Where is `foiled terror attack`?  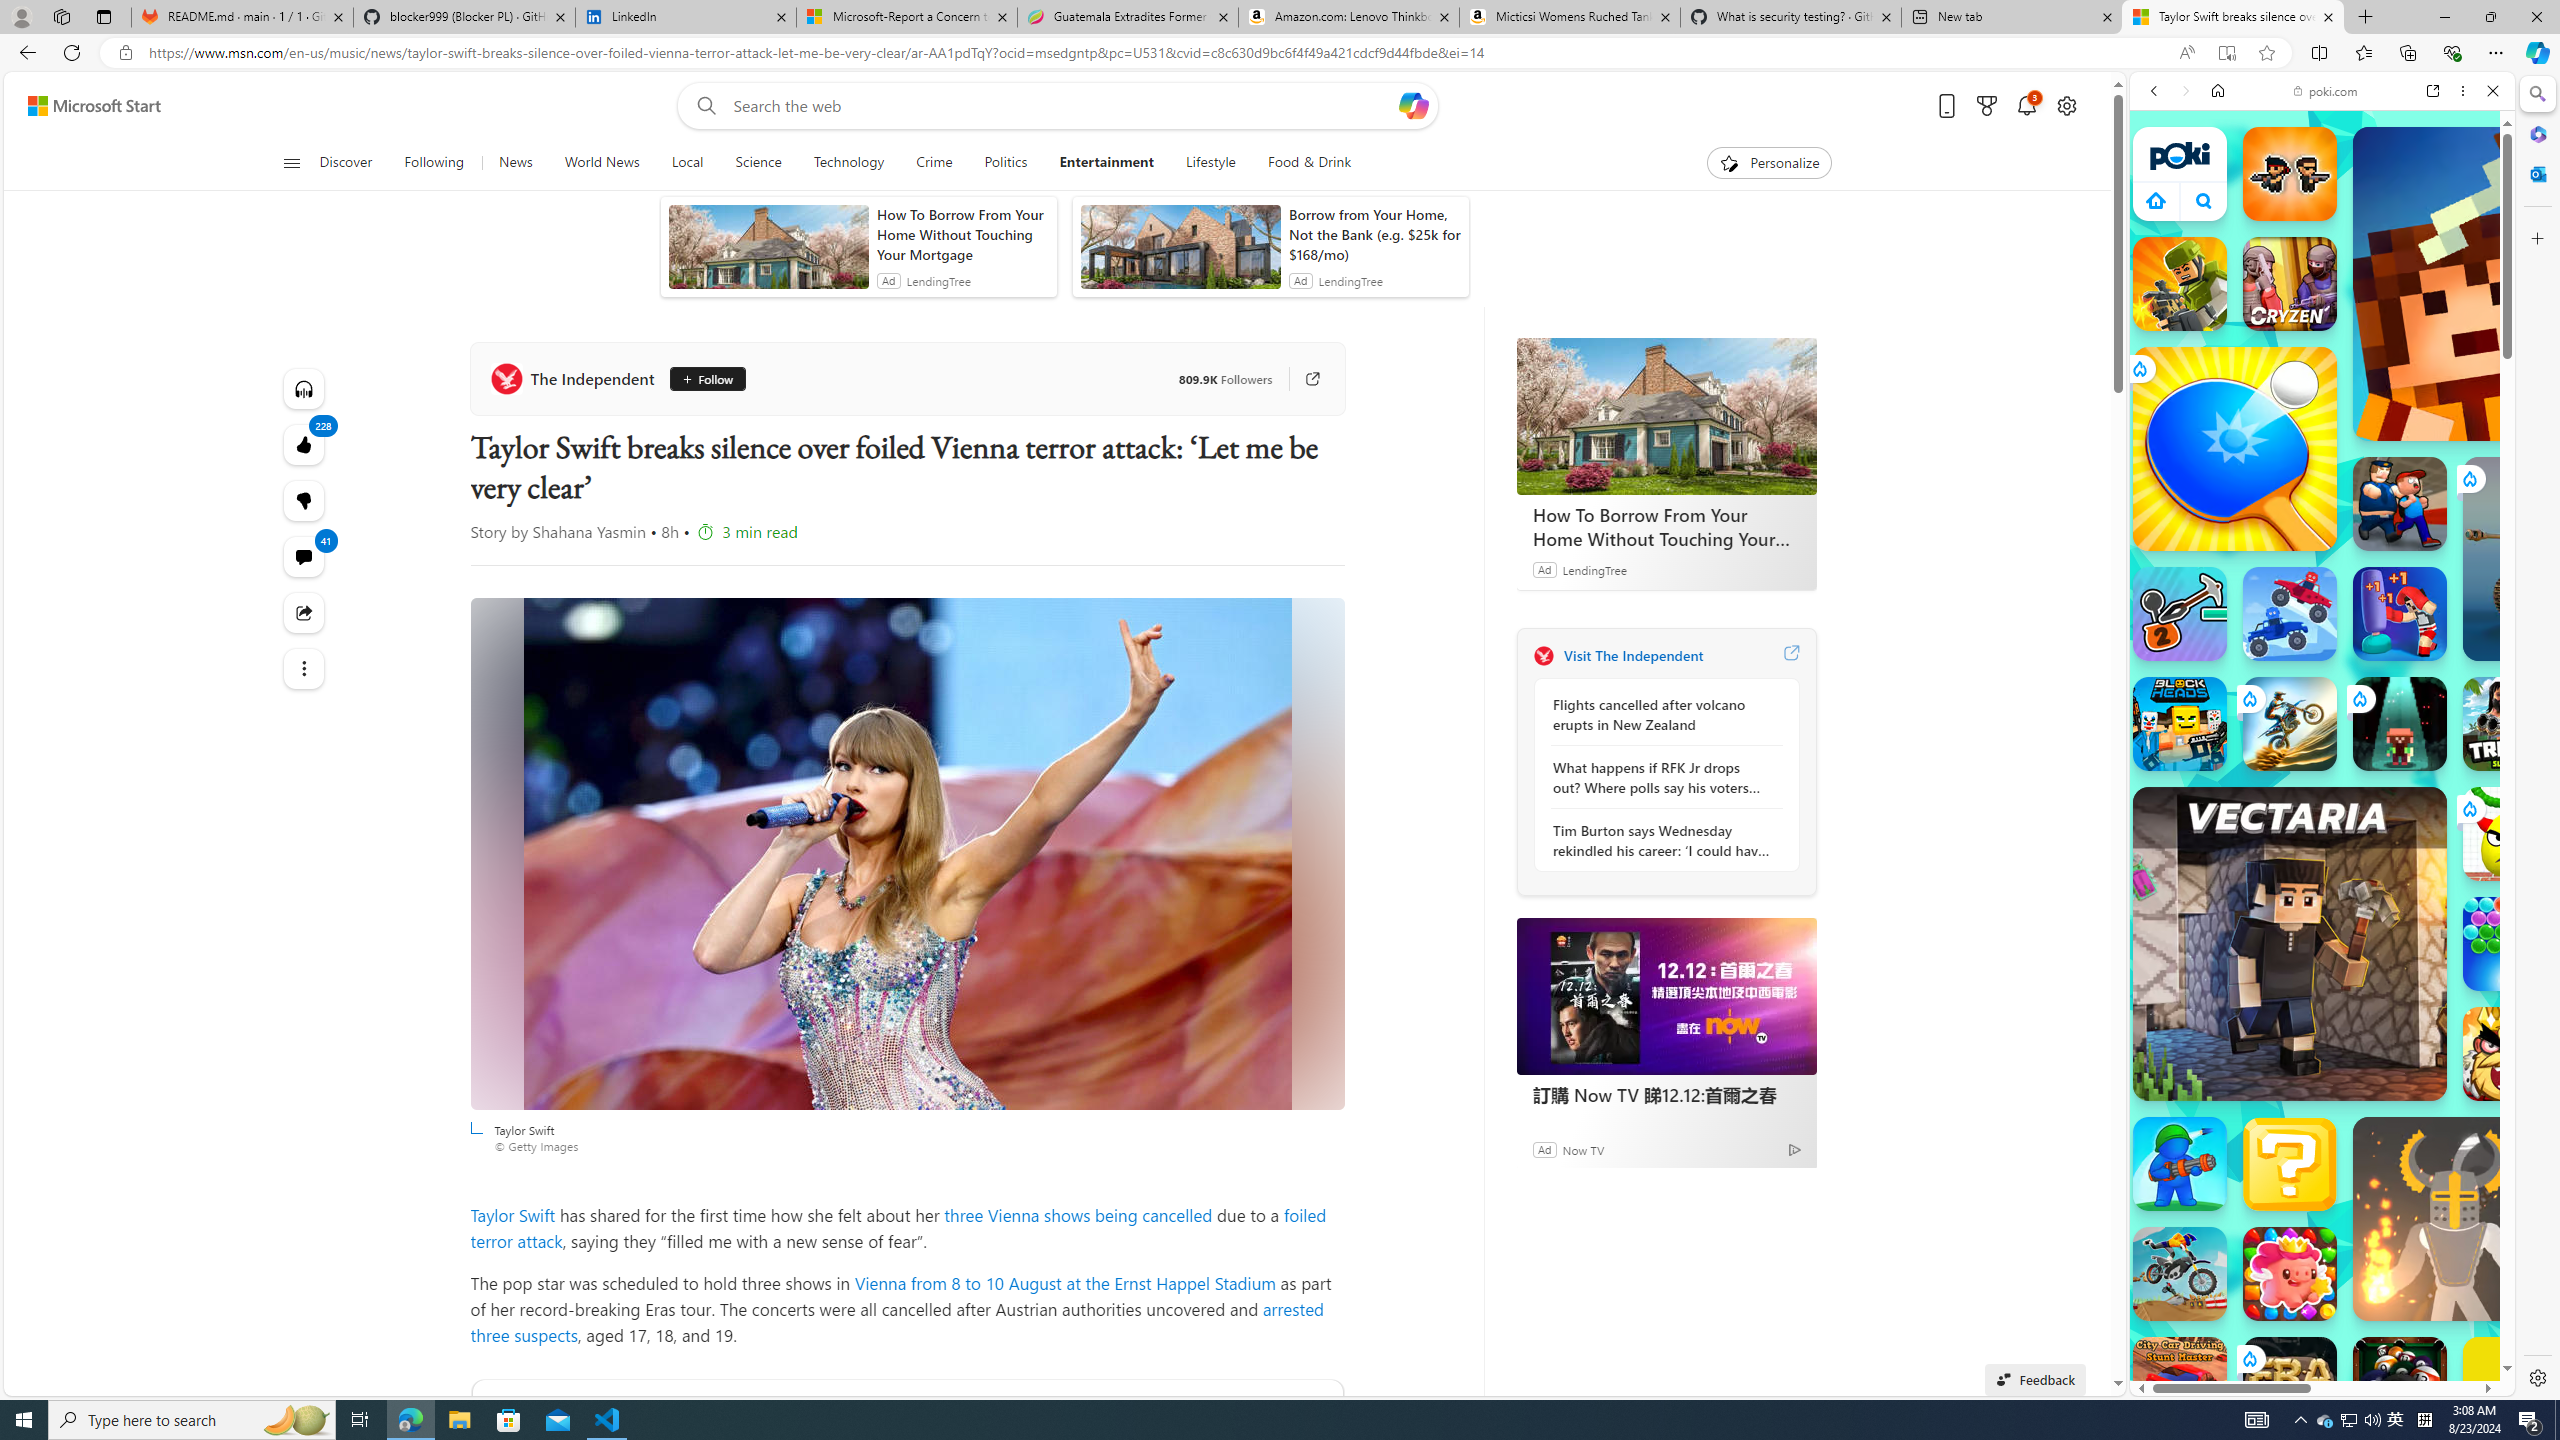 foiled terror attack is located at coordinates (898, 1227).